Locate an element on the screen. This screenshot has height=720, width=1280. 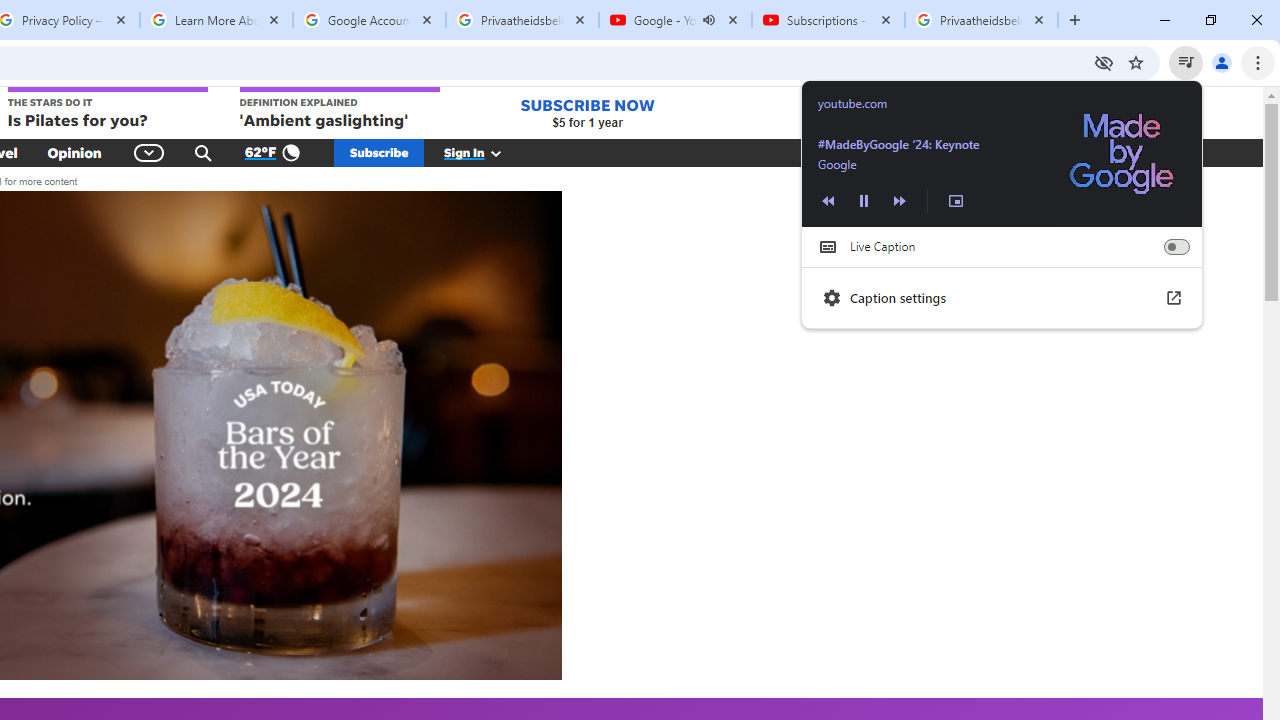
Global Navigation is located at coordinates (150, 152).